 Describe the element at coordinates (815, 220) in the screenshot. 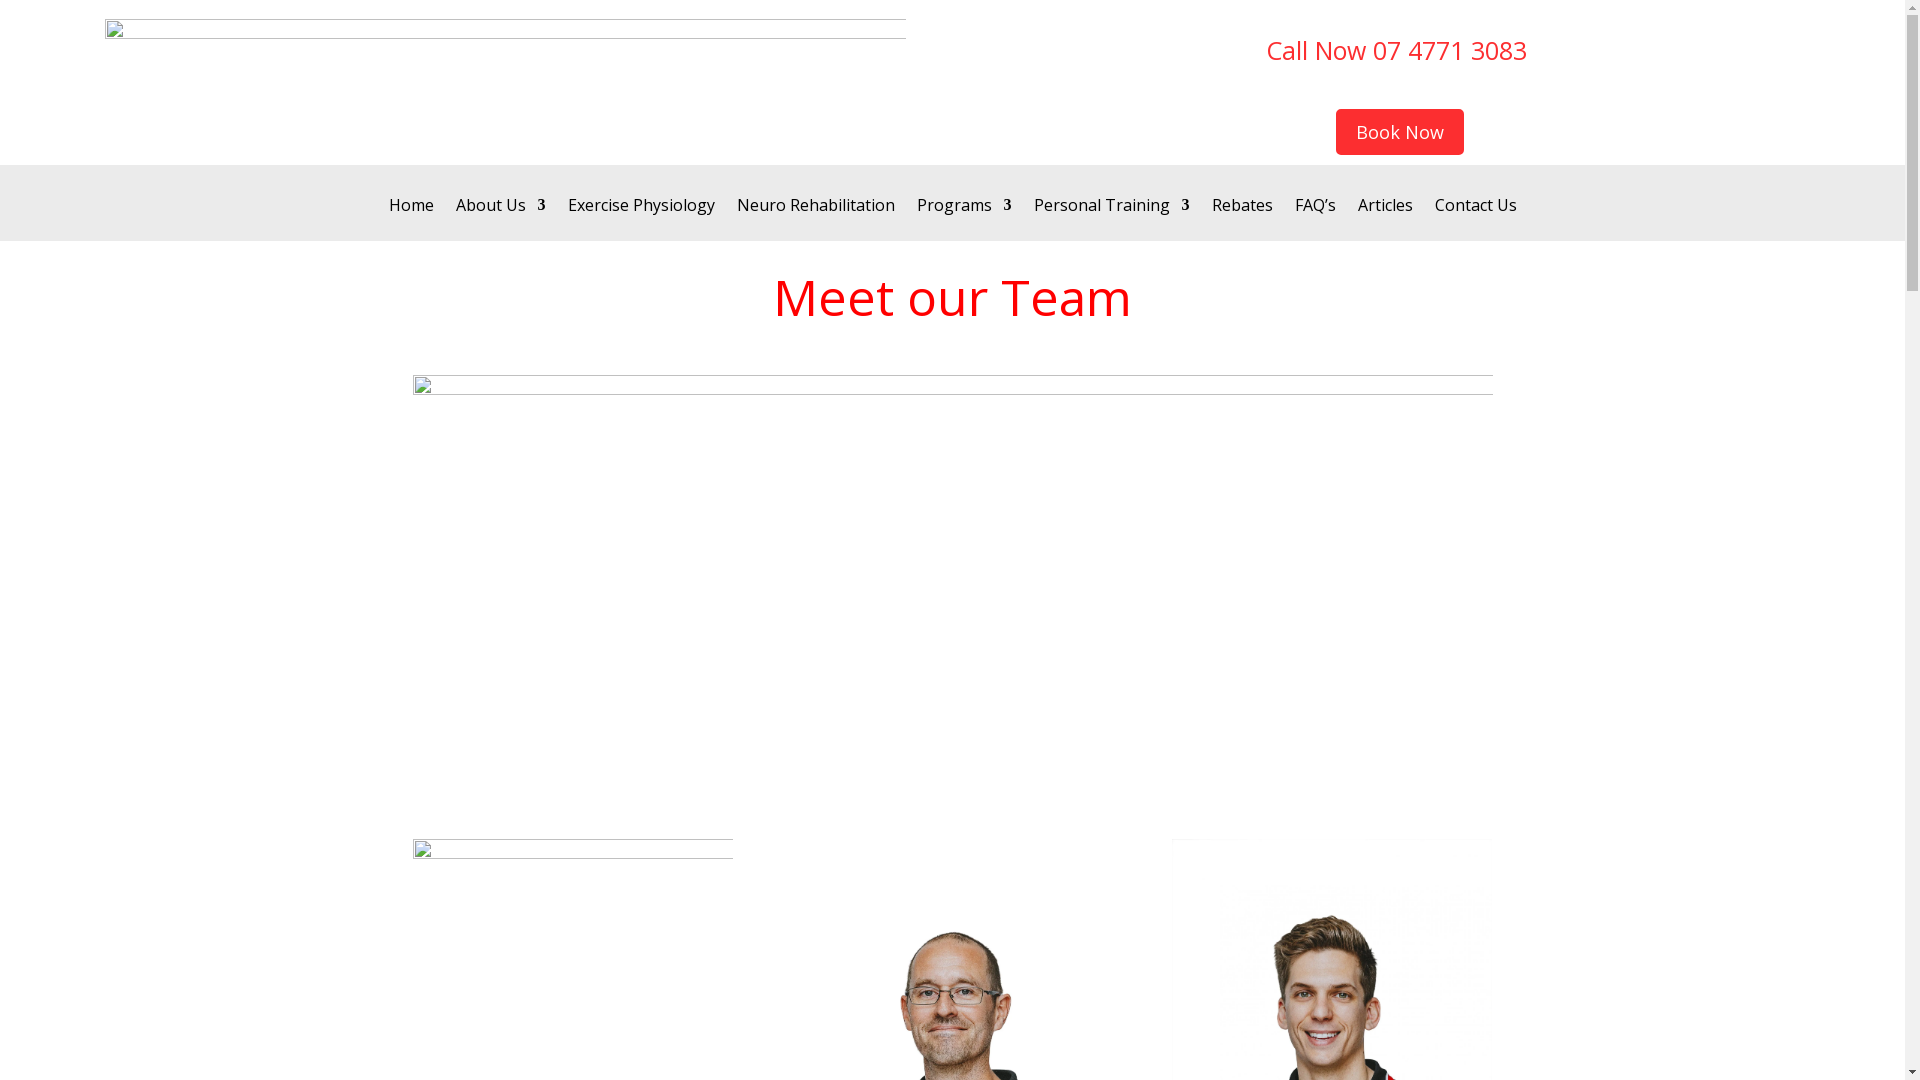

I see `Neuro Rehabilitation` at that location.